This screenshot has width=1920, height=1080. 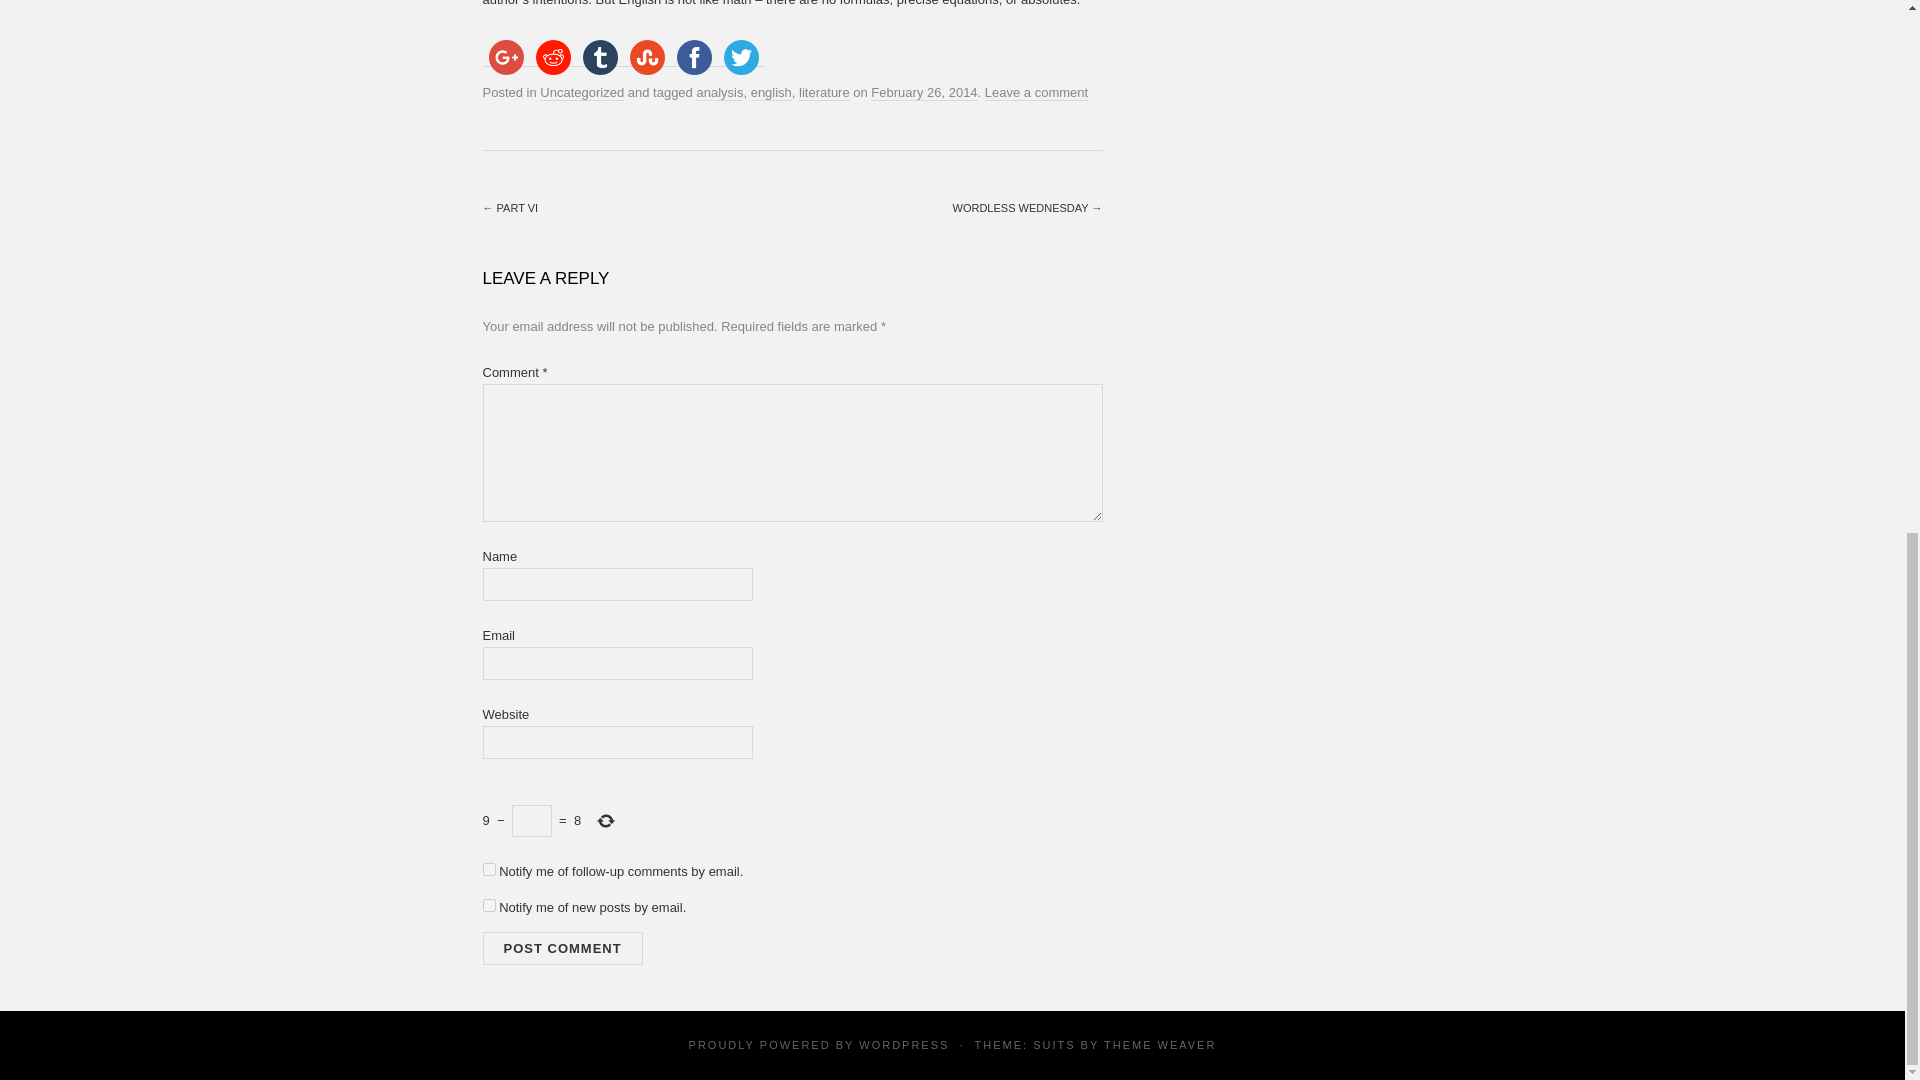 I want to click on February 26, 2014, so click(x=924, y=93).